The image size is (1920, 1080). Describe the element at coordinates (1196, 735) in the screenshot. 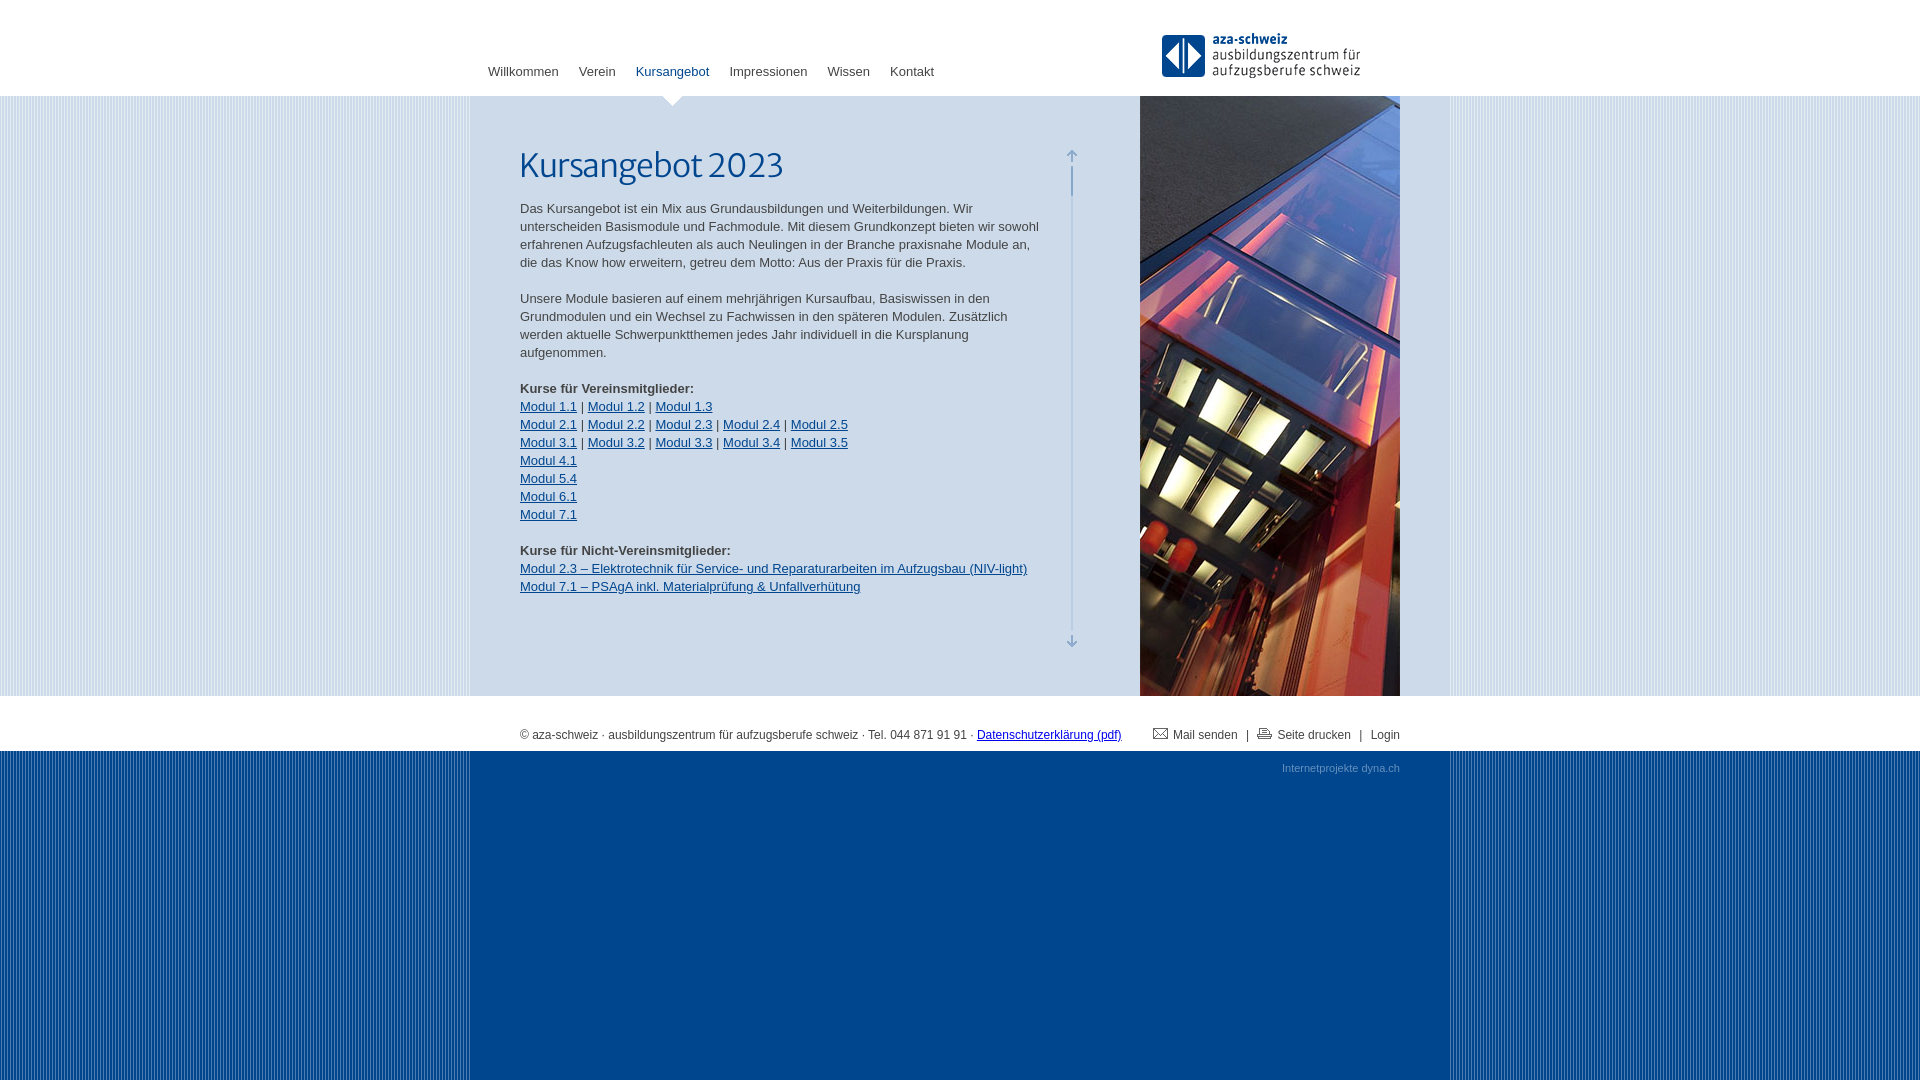

I see `Mail senden` at that location.